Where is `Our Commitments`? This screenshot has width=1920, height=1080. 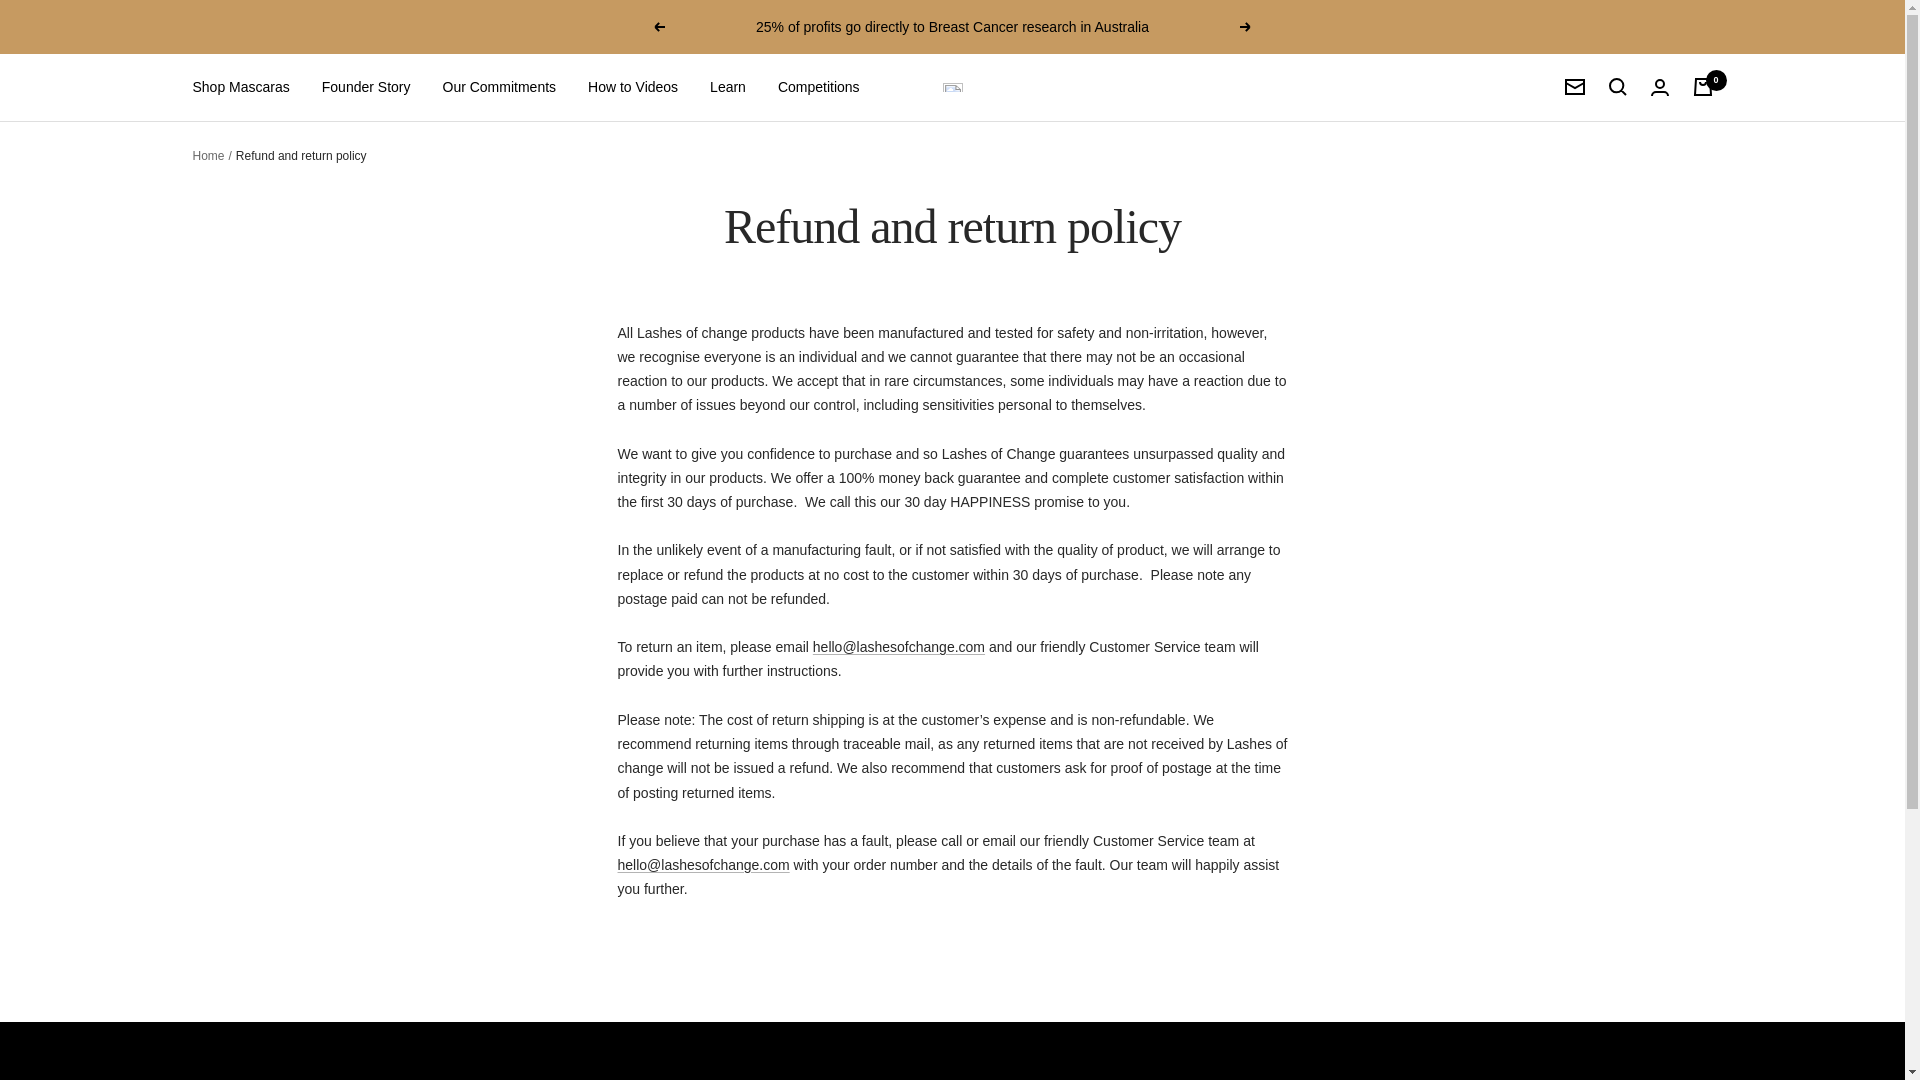
Our Commitments is located at coordinates (498, 86).